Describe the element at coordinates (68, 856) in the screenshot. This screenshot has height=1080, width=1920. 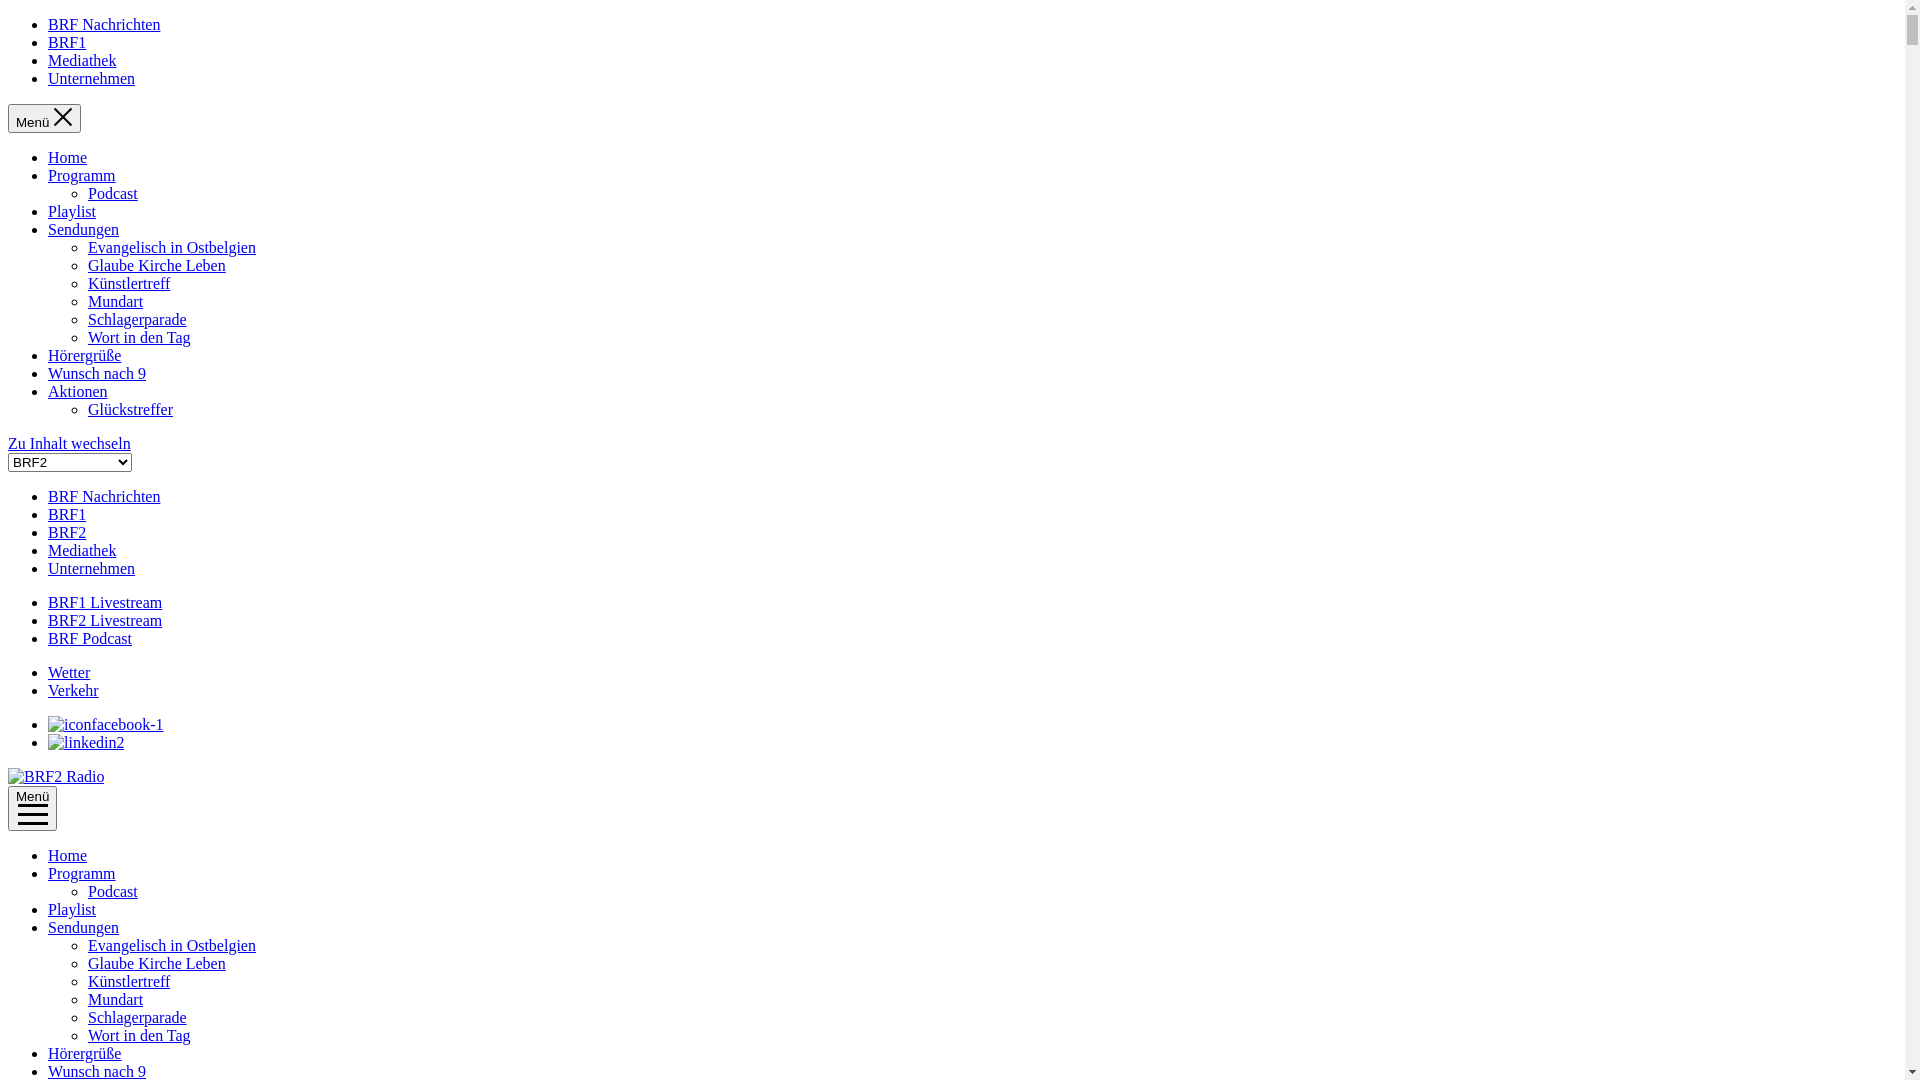
I see `Home` at that location.